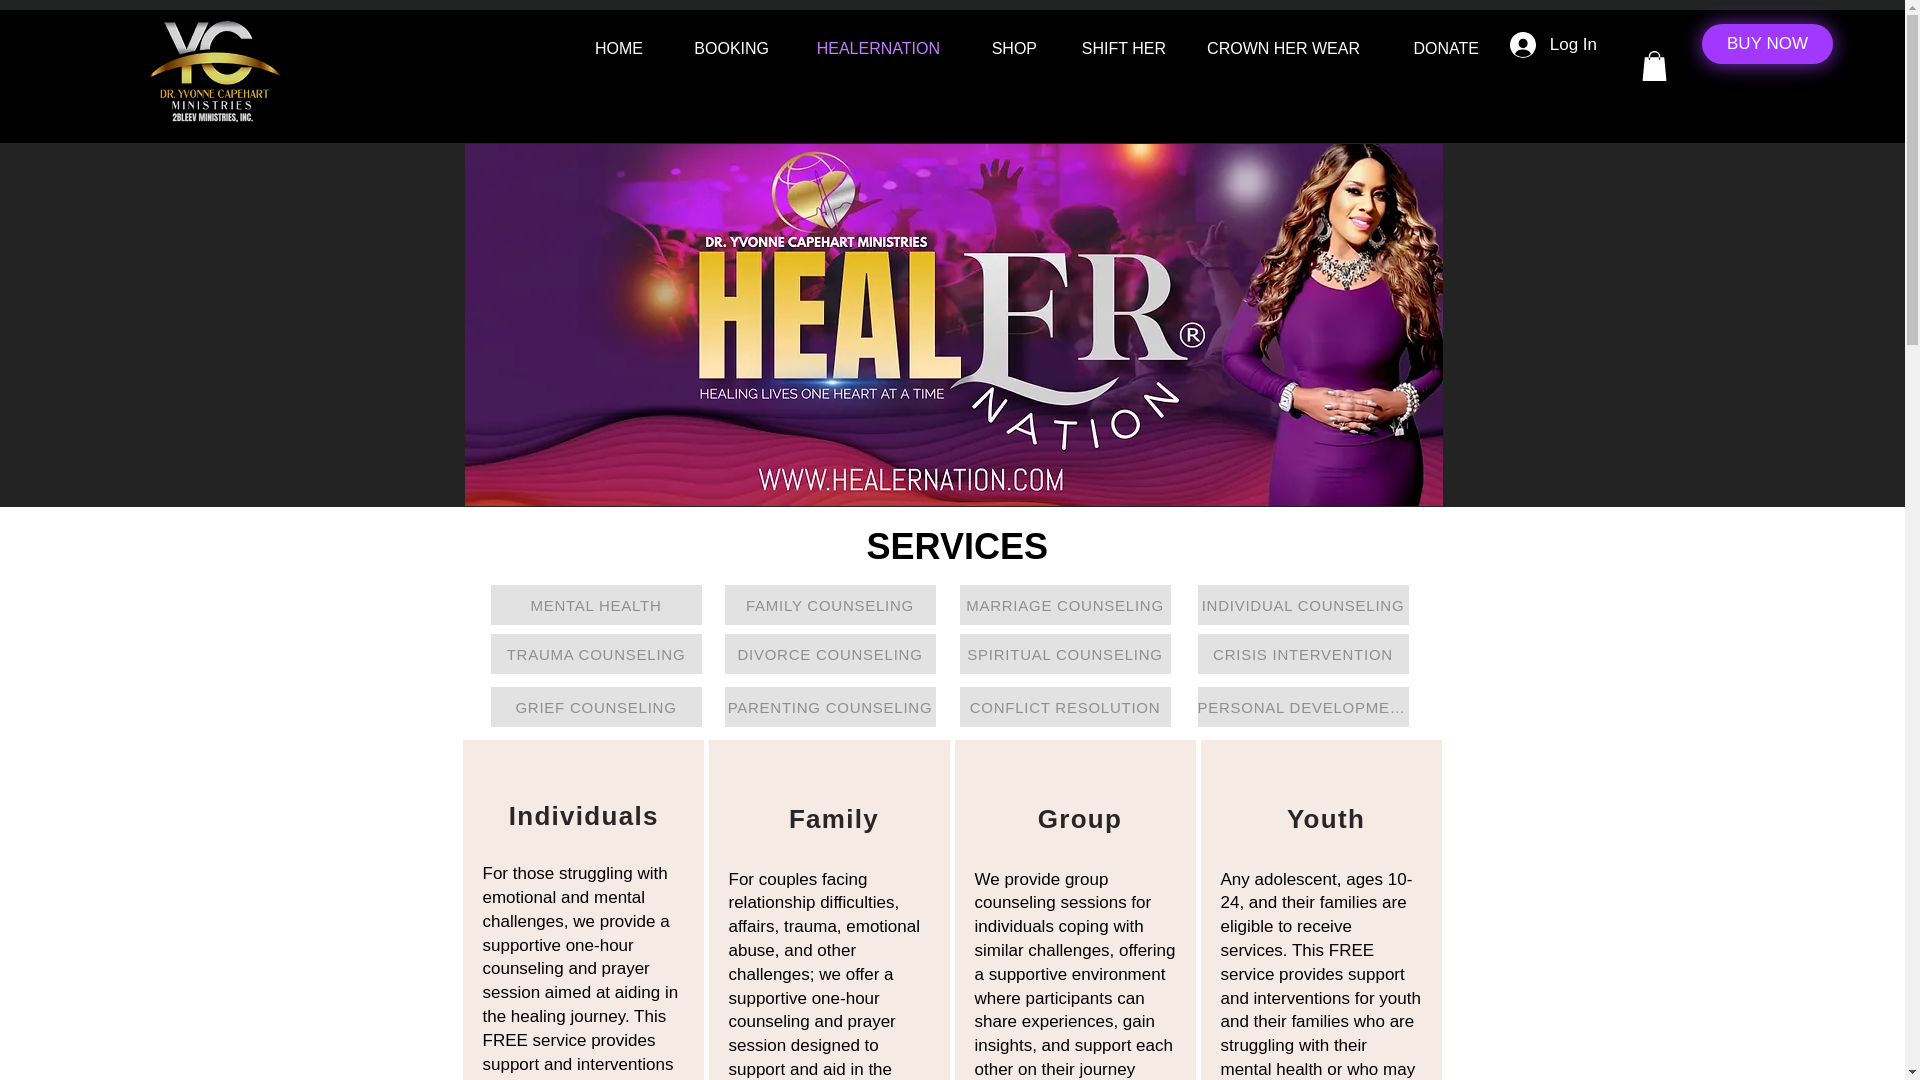  I want to click on MARRIAGE COUNSELING, so click(1066, 605).